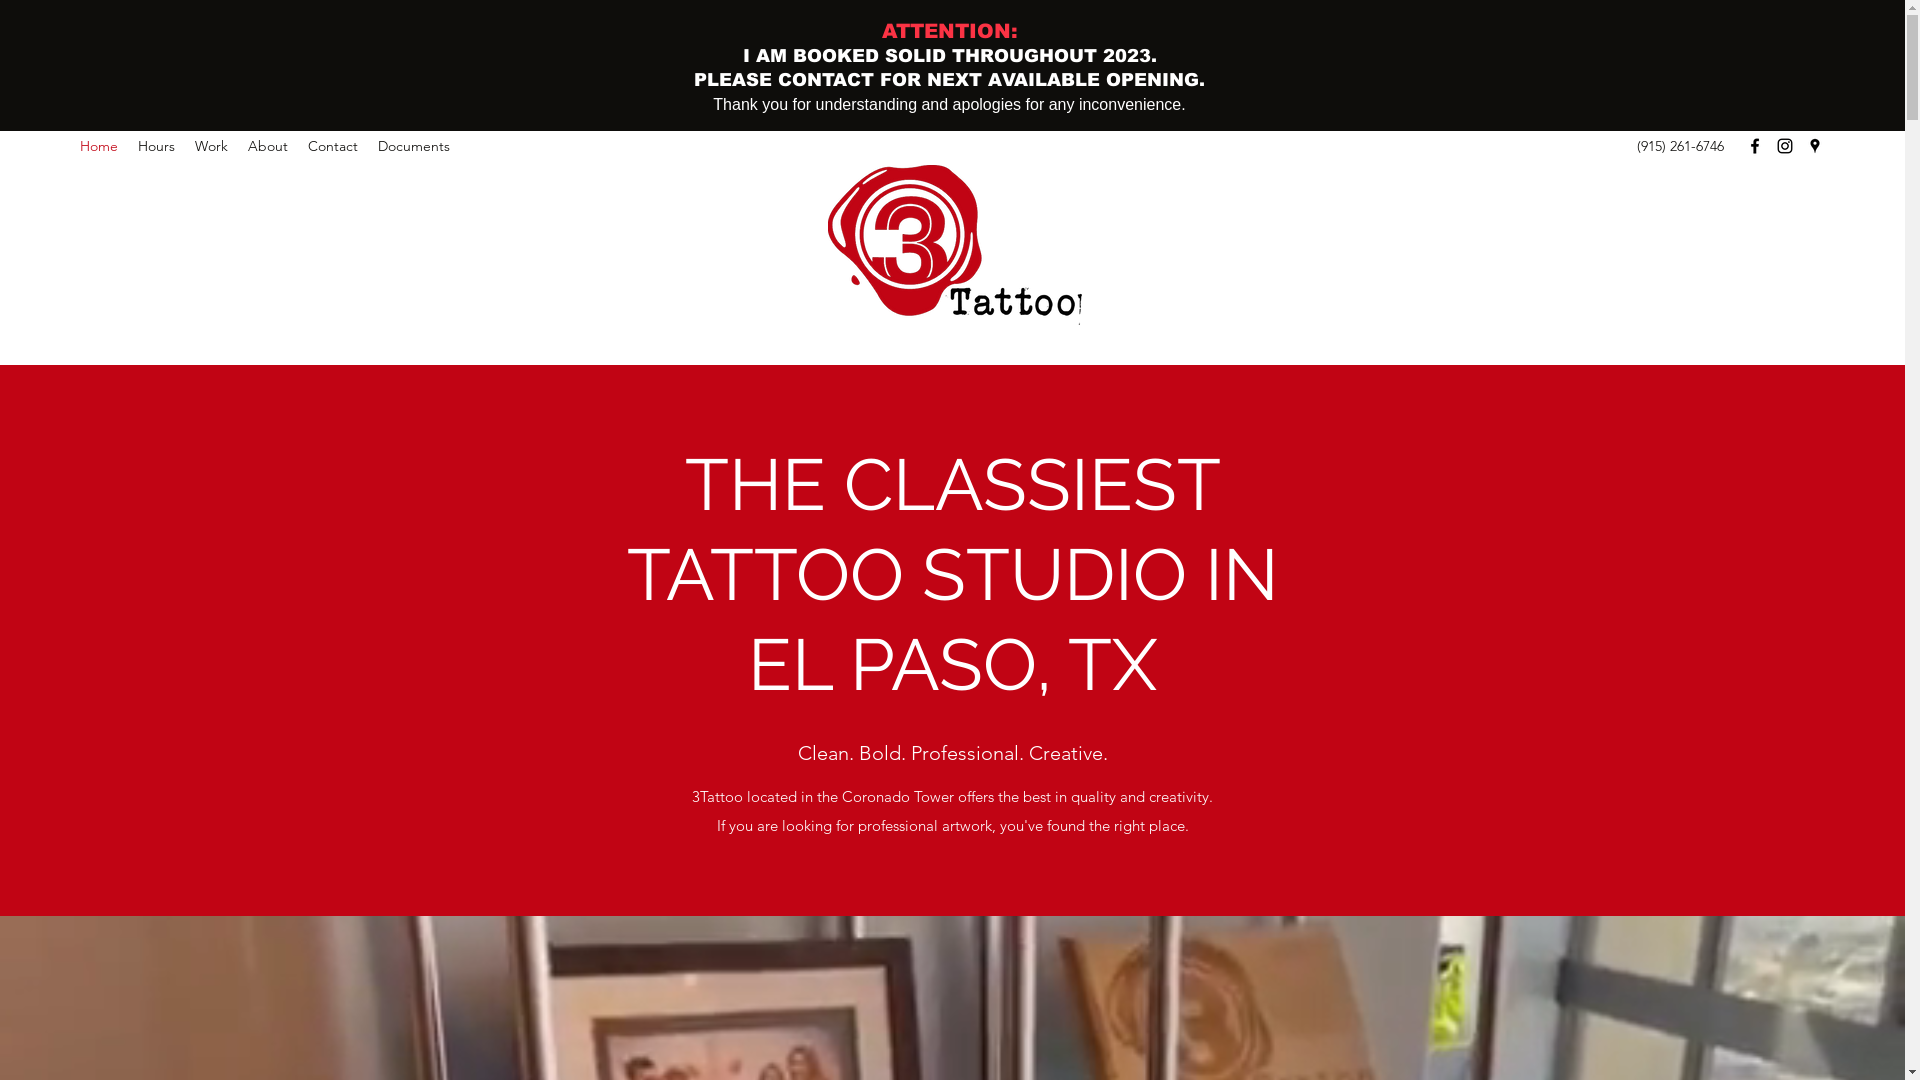 This screenshot has width=1920, height=1080. I want to click on Documents, so click(414, 146).